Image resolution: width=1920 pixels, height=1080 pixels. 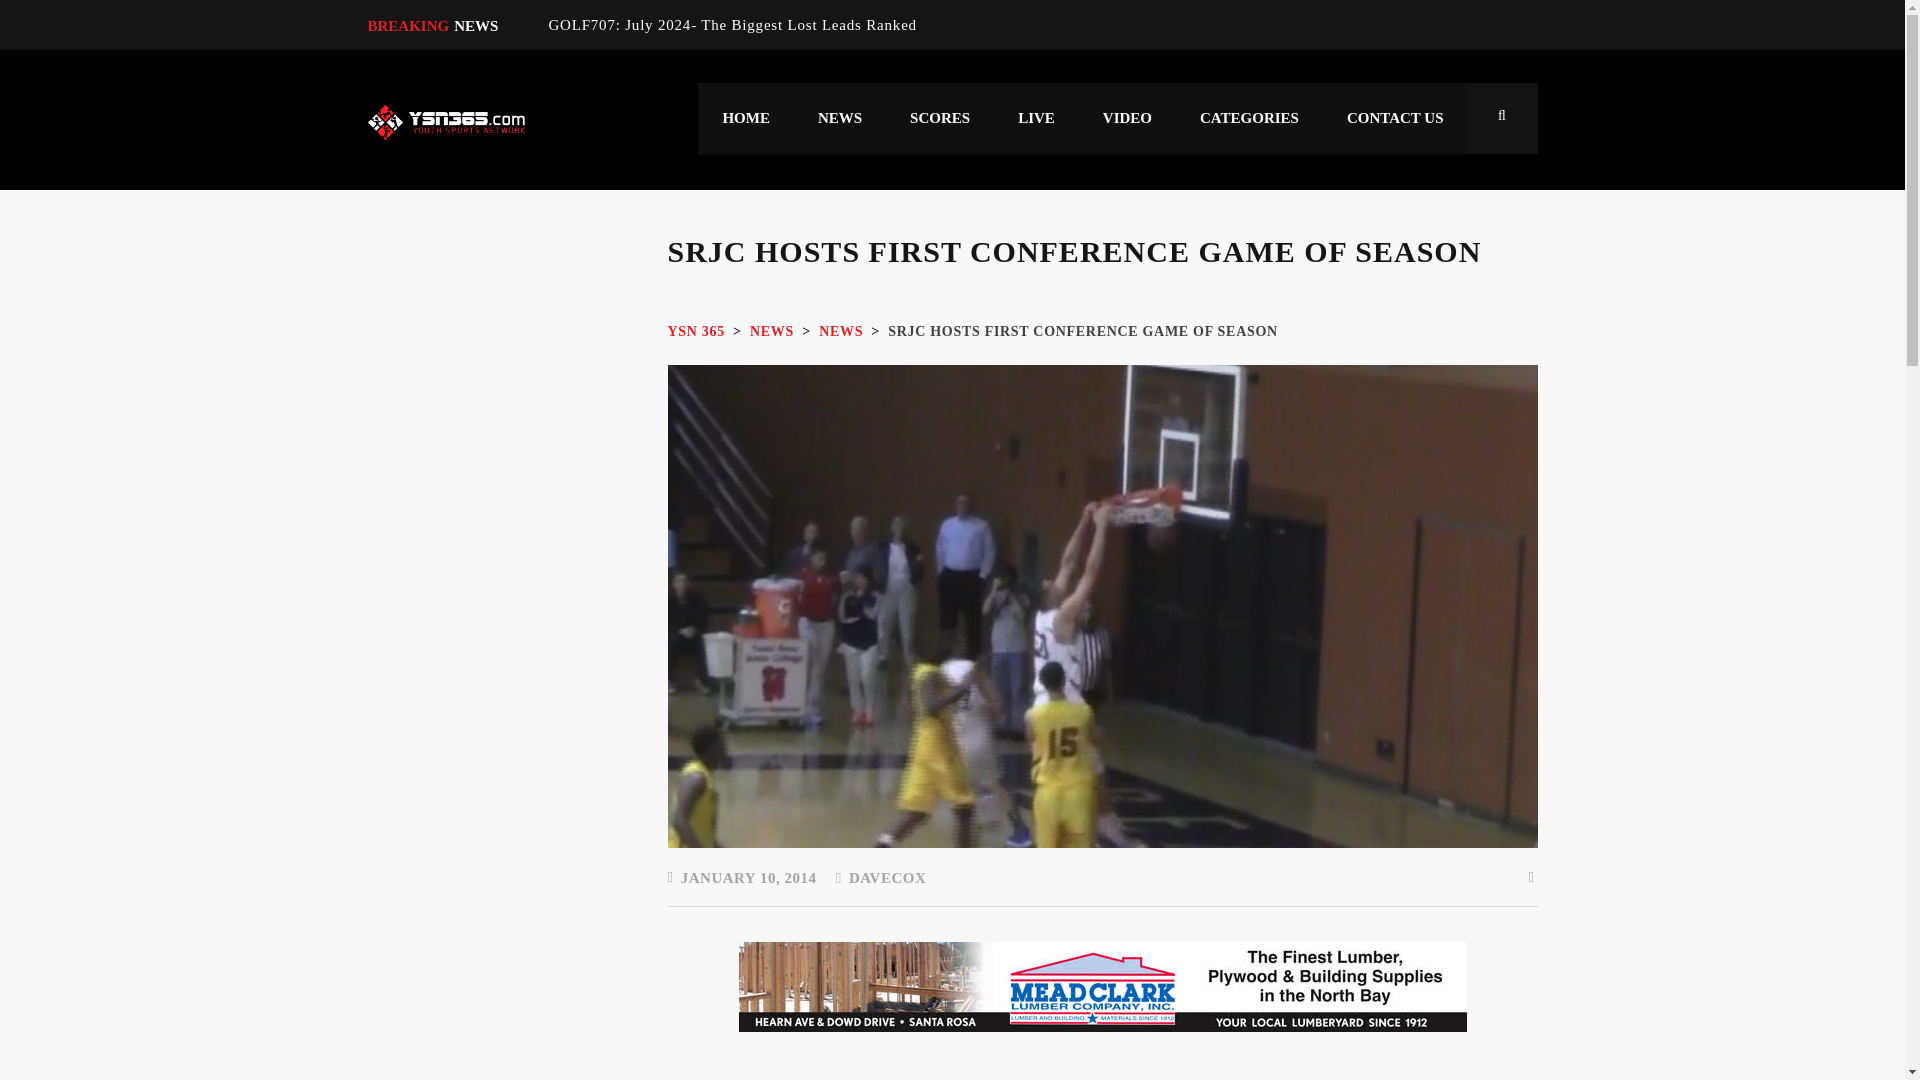 What do you see at coordinates (940, 118) in the screenshot?
I see `SCORES` at bounding box center [940, 118].